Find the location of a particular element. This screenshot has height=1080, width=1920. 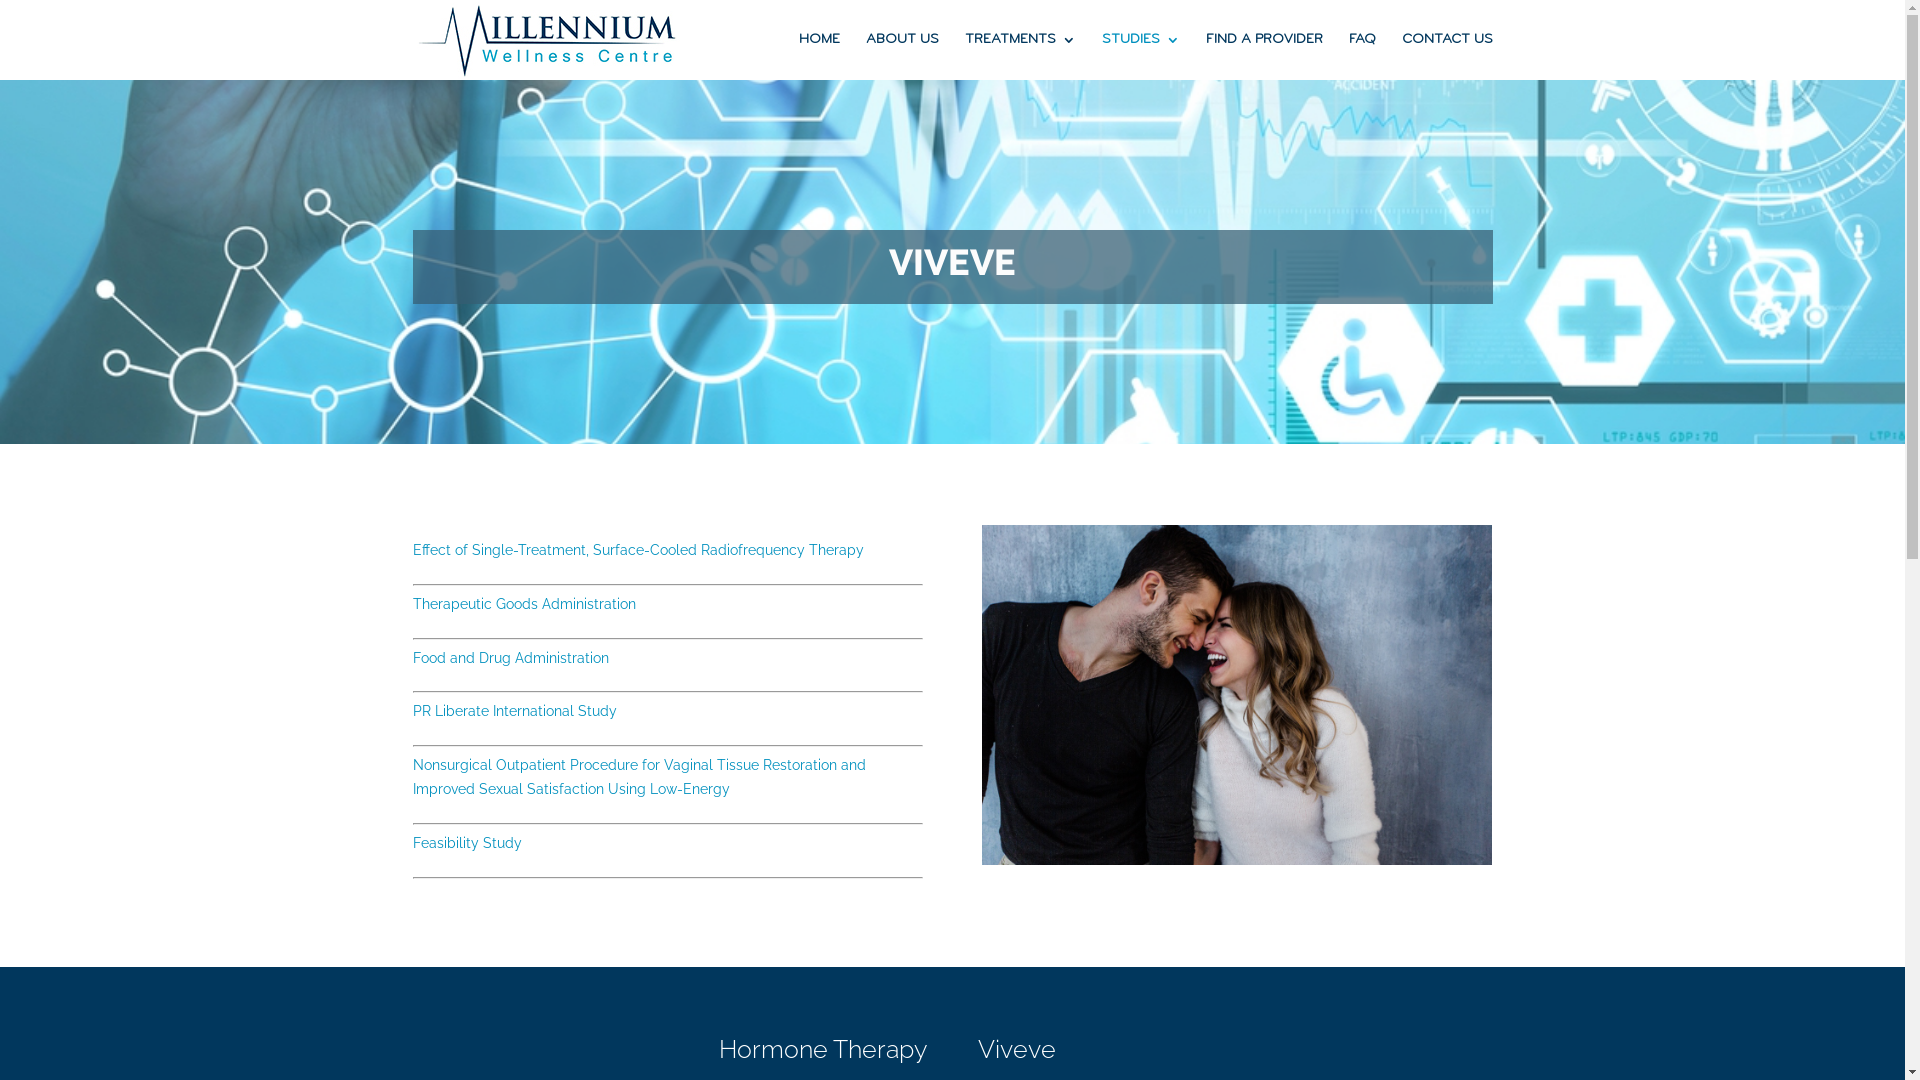

FIND A PROVIDER is located at coordinates (1264, 56).